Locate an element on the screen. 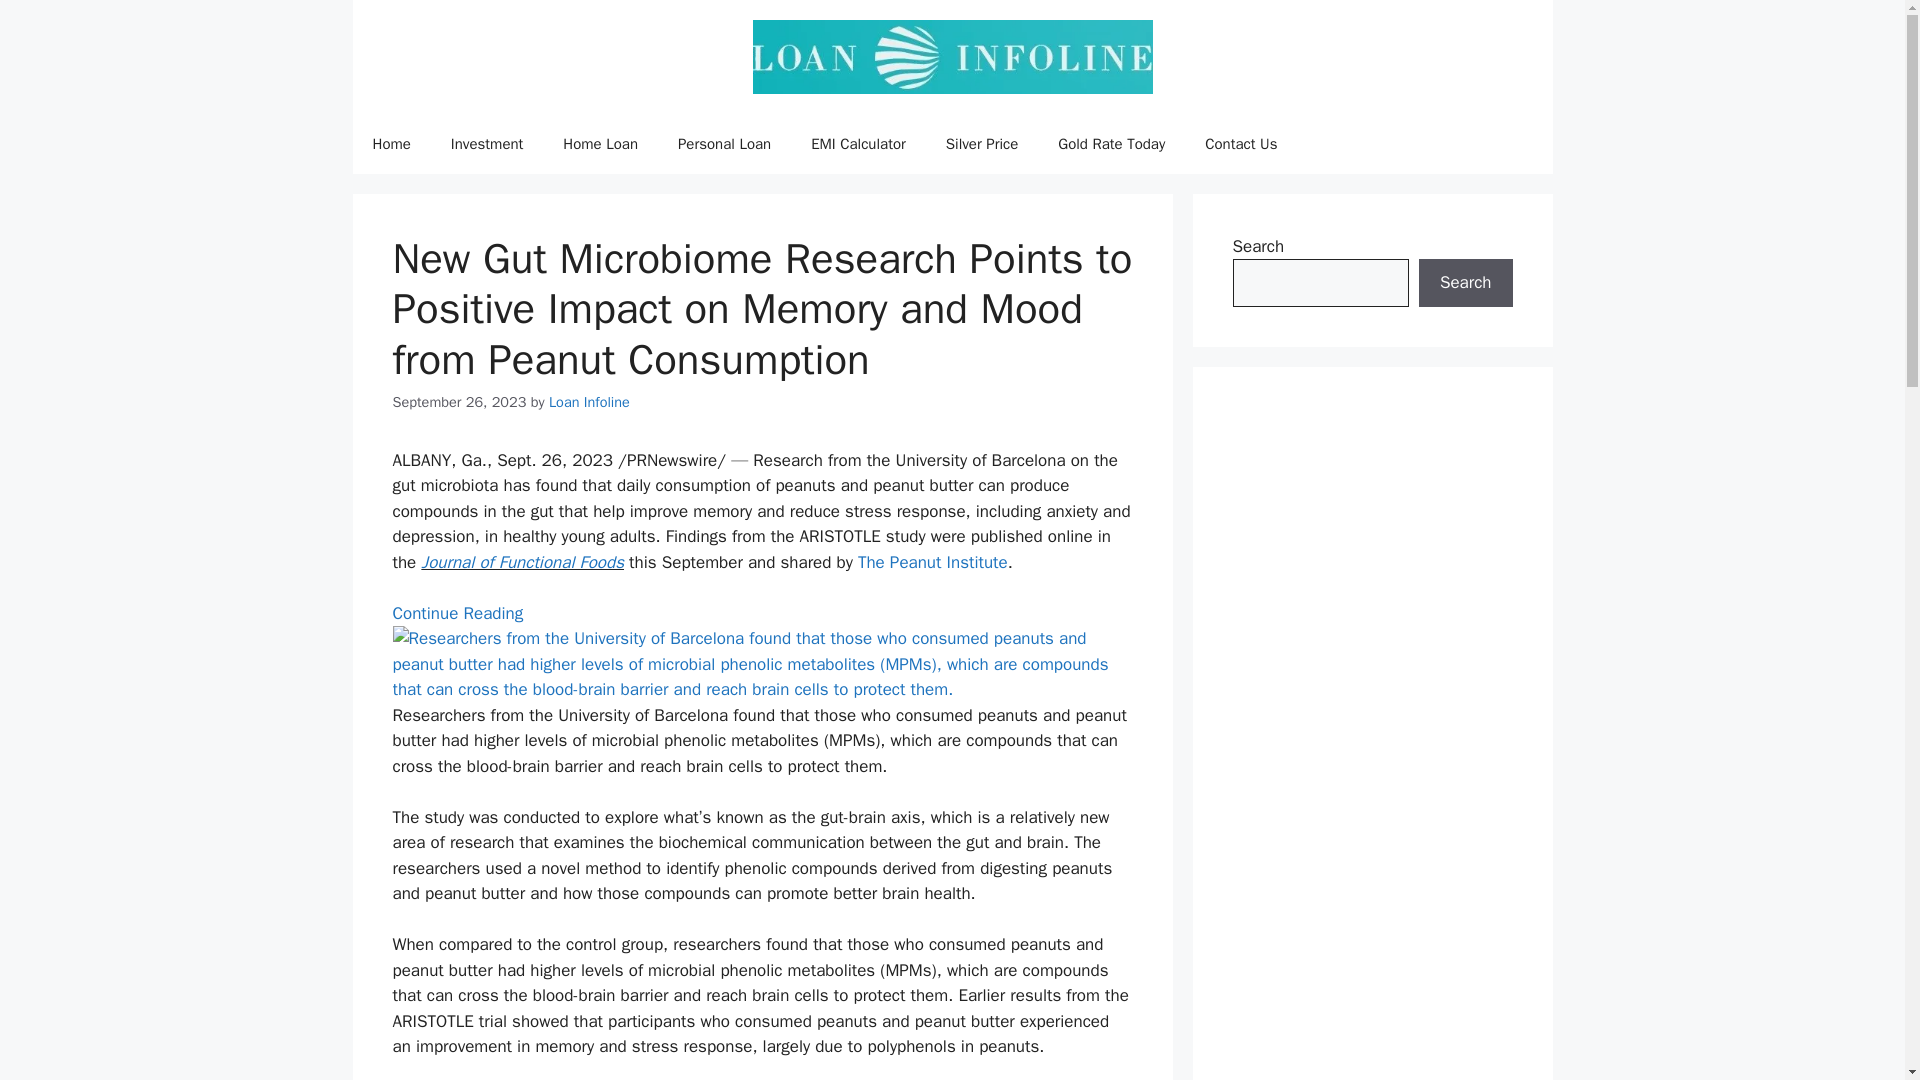 The width and height of the screenshot is (1920, 1080). Journal of Functional Foods is located at coordinates (522, 562).